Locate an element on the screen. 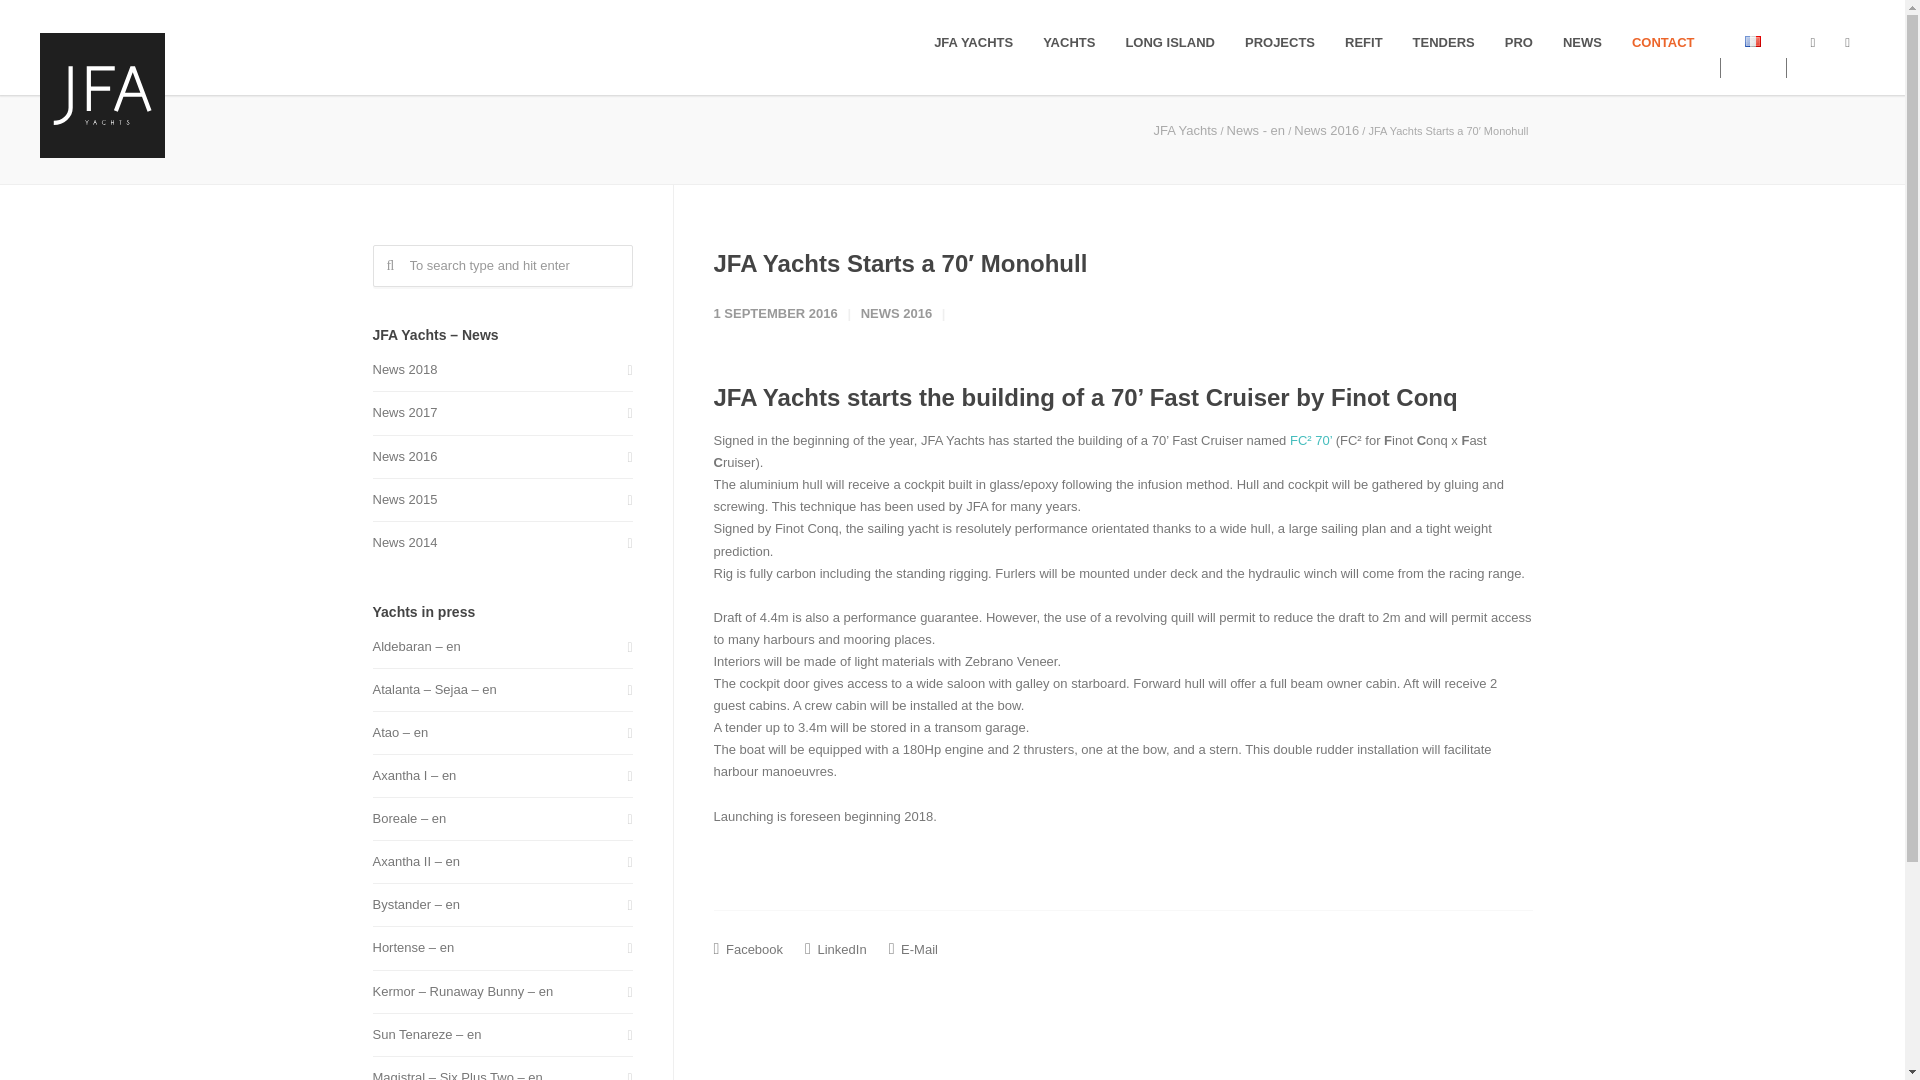 The height and width of the screenshot is (1080, 1920). View all posts filed under News 2014 is located at coordinates (404, 543).